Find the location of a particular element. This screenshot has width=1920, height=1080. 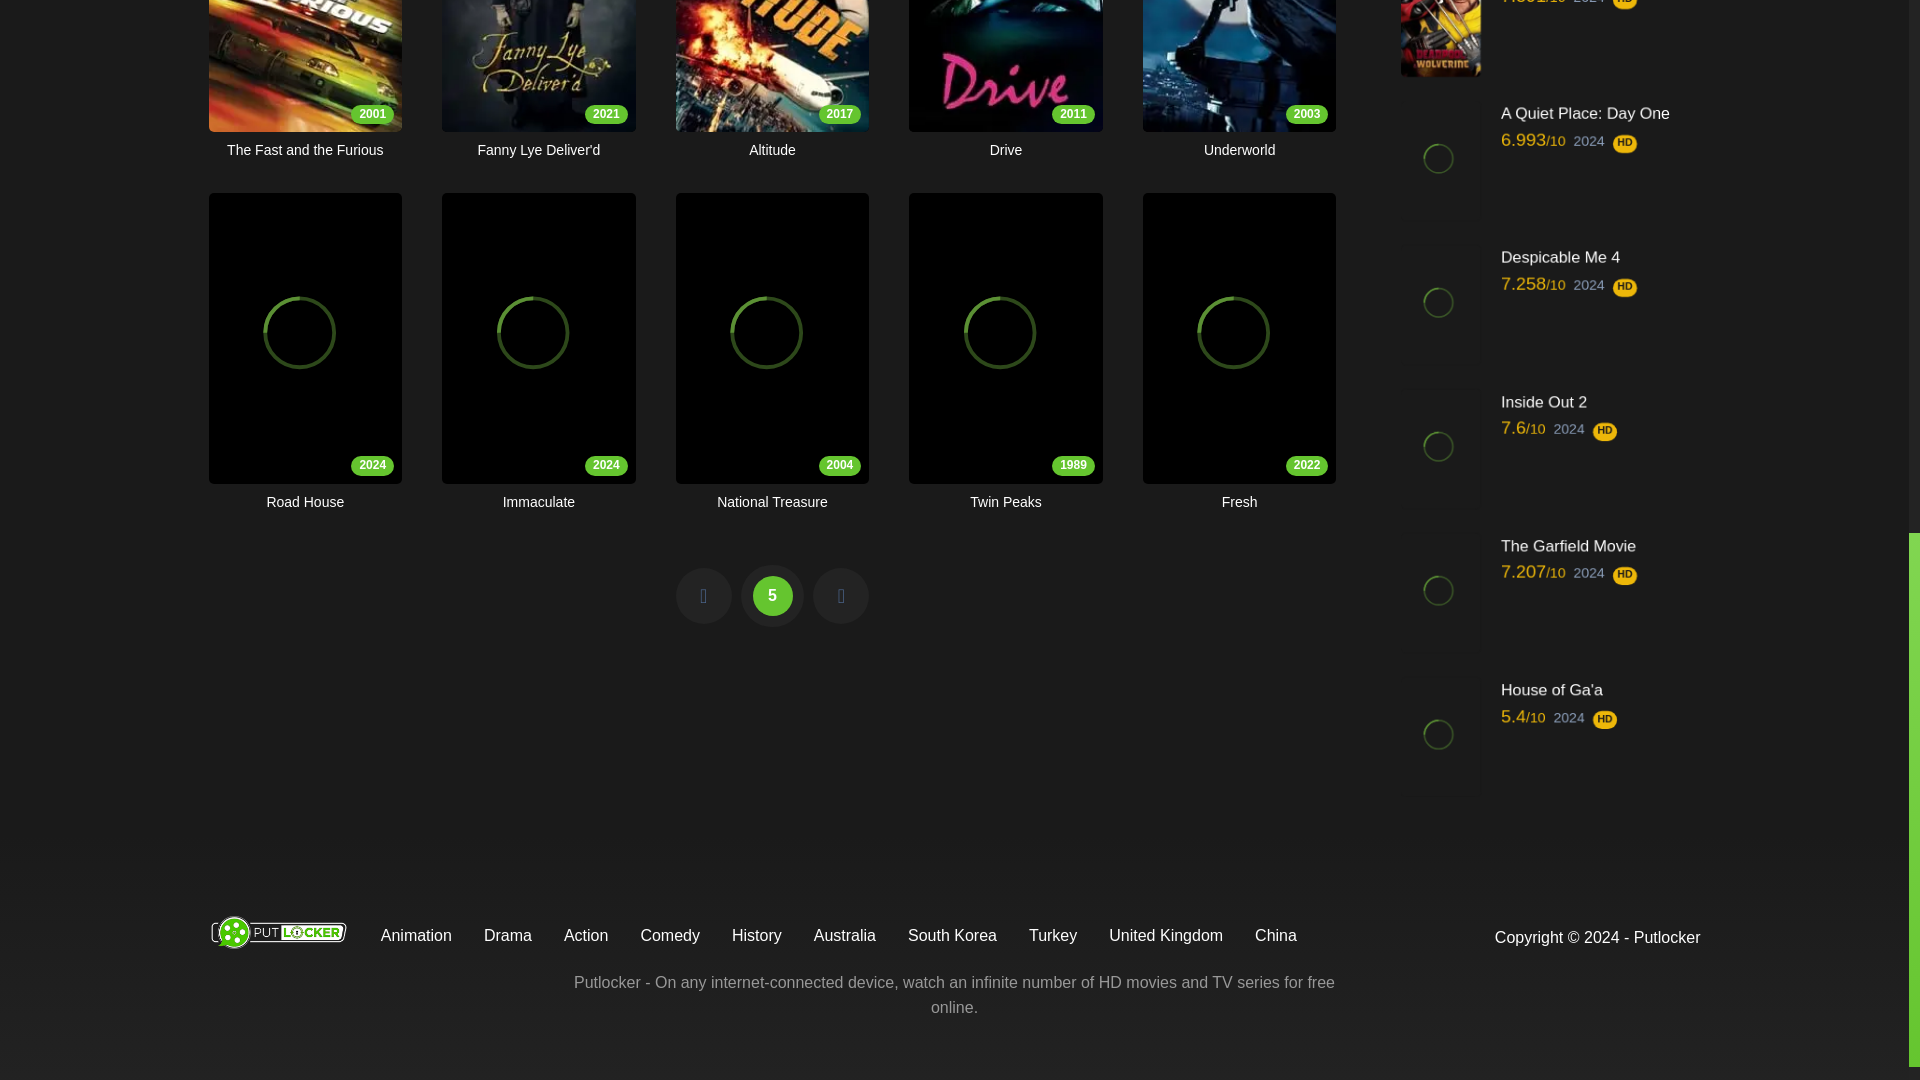

5 is located at coordinates (304, 80).